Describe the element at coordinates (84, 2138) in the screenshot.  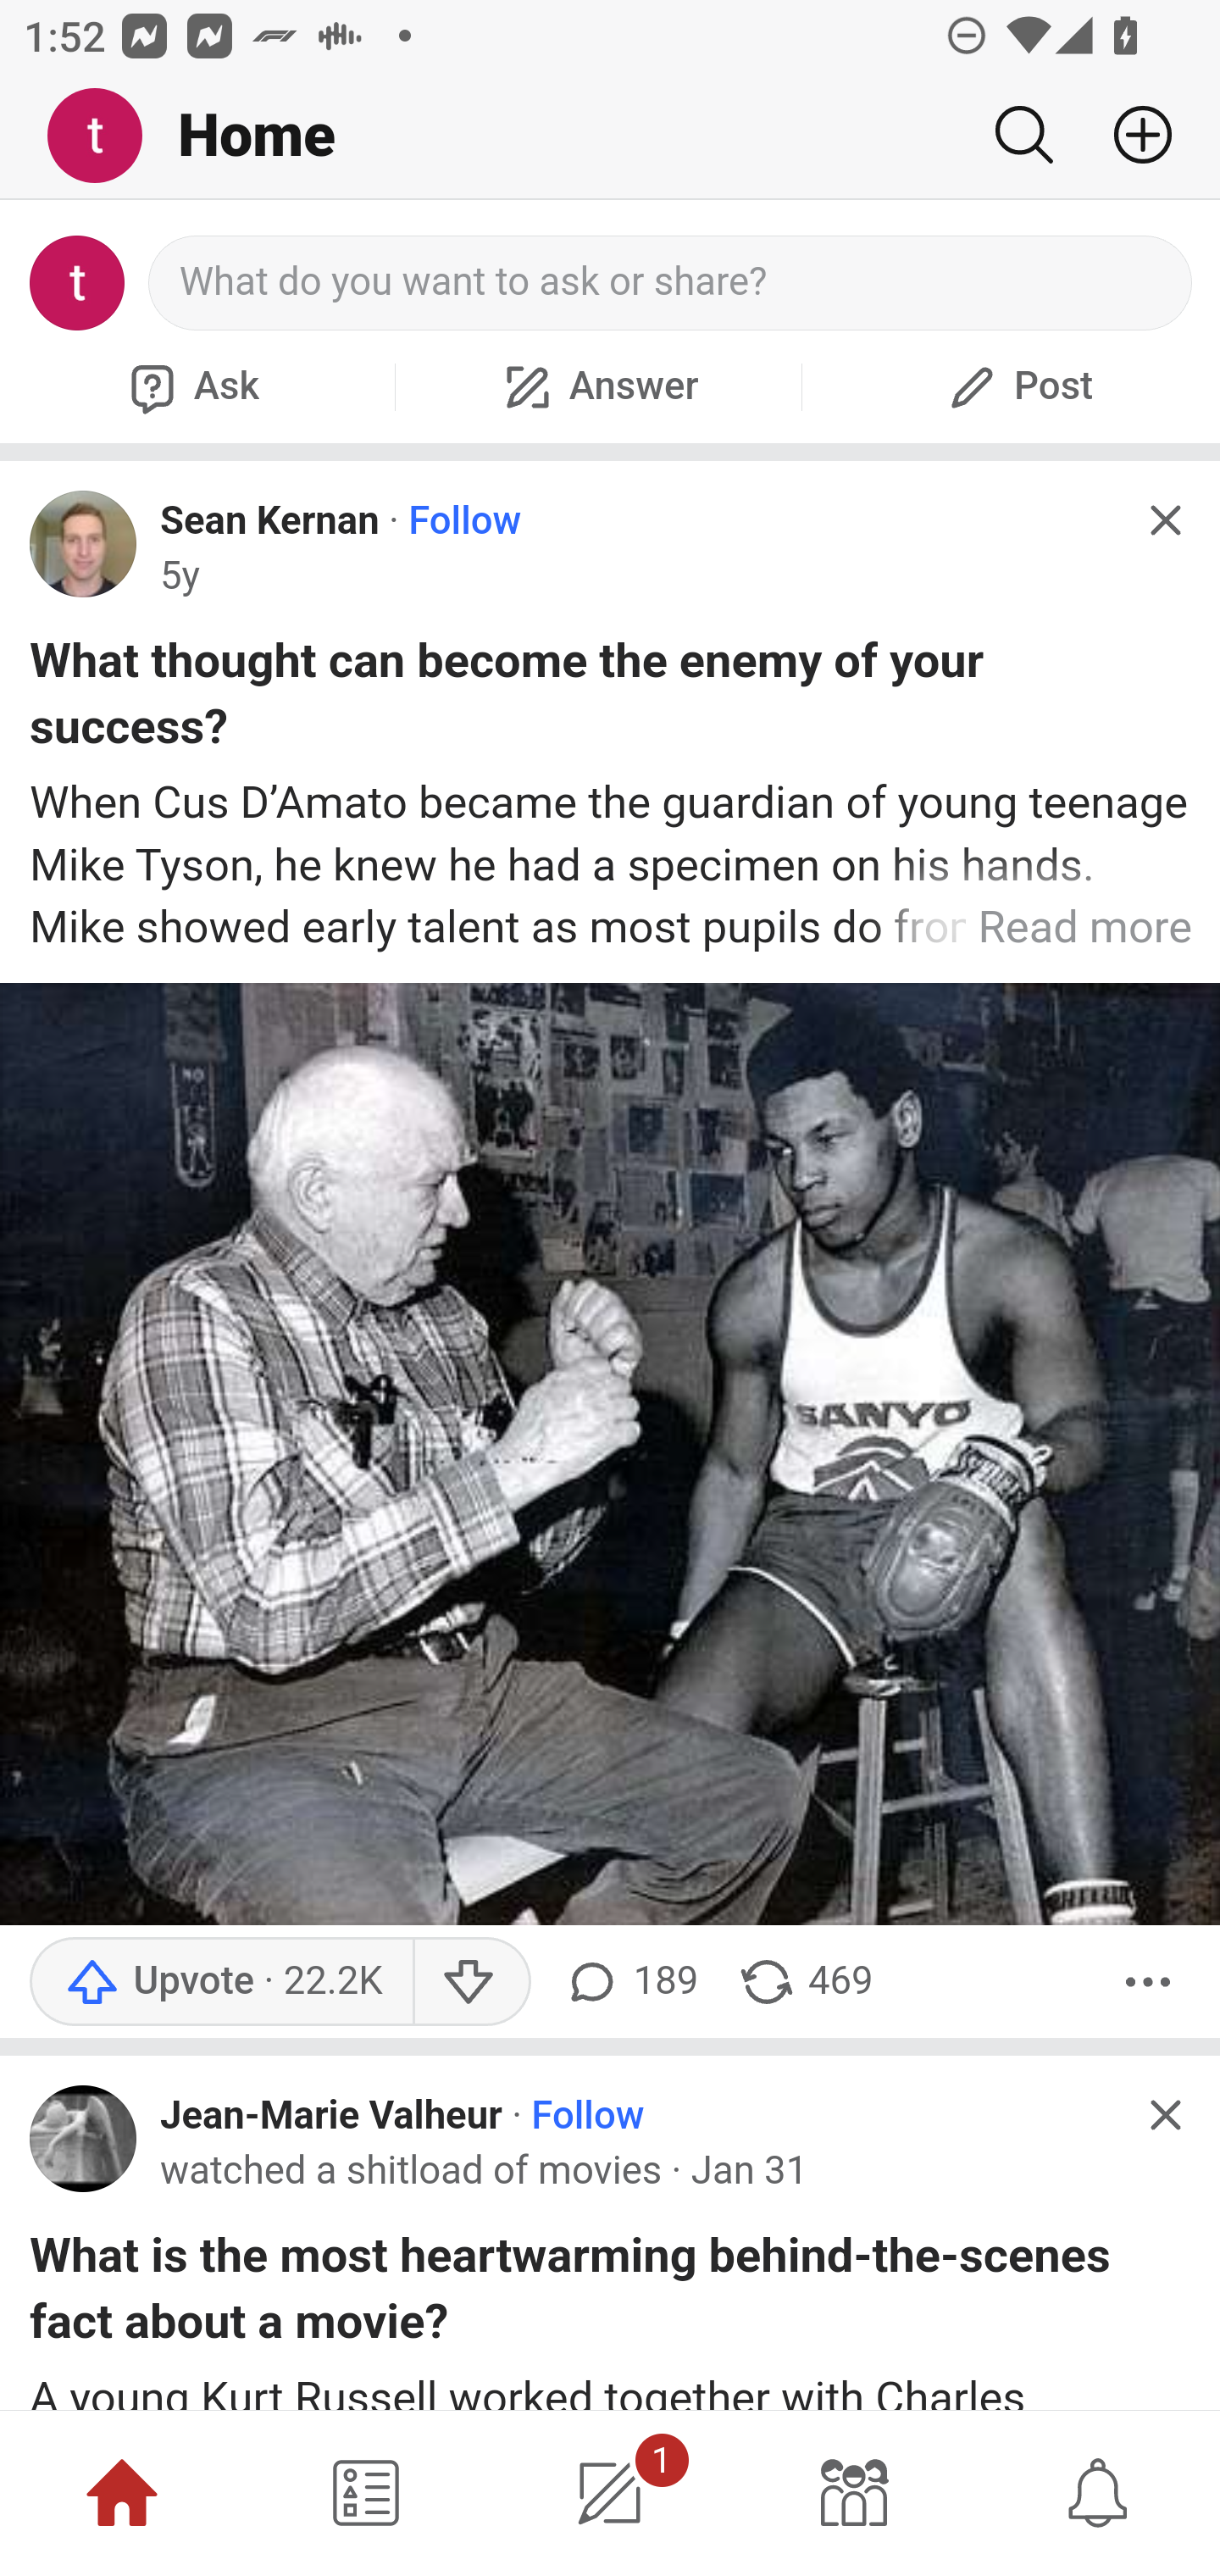
I see `Profile photo for Jean-Marie Valheur` at that location.